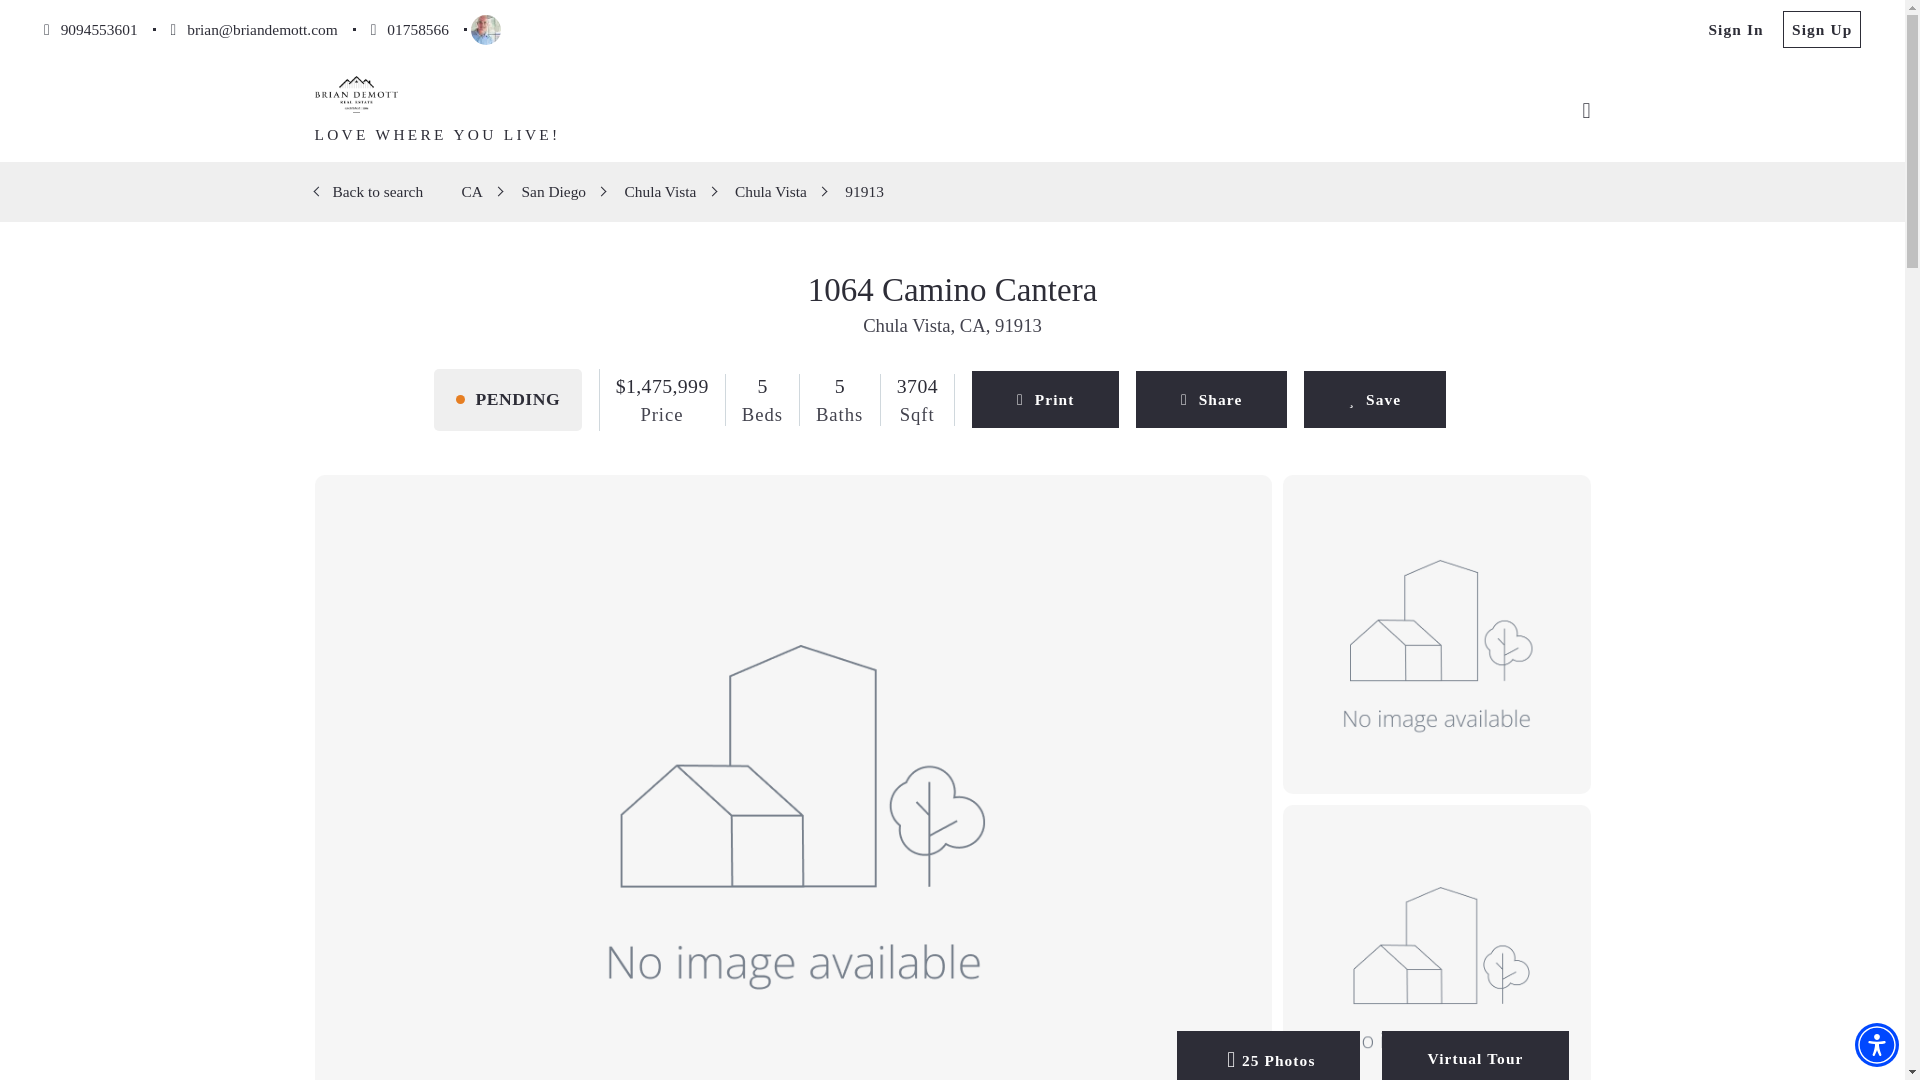  What do you see at coordinates (91, 28) in the screenshot?
I see `9094553601` at bounding box center [91, 28].